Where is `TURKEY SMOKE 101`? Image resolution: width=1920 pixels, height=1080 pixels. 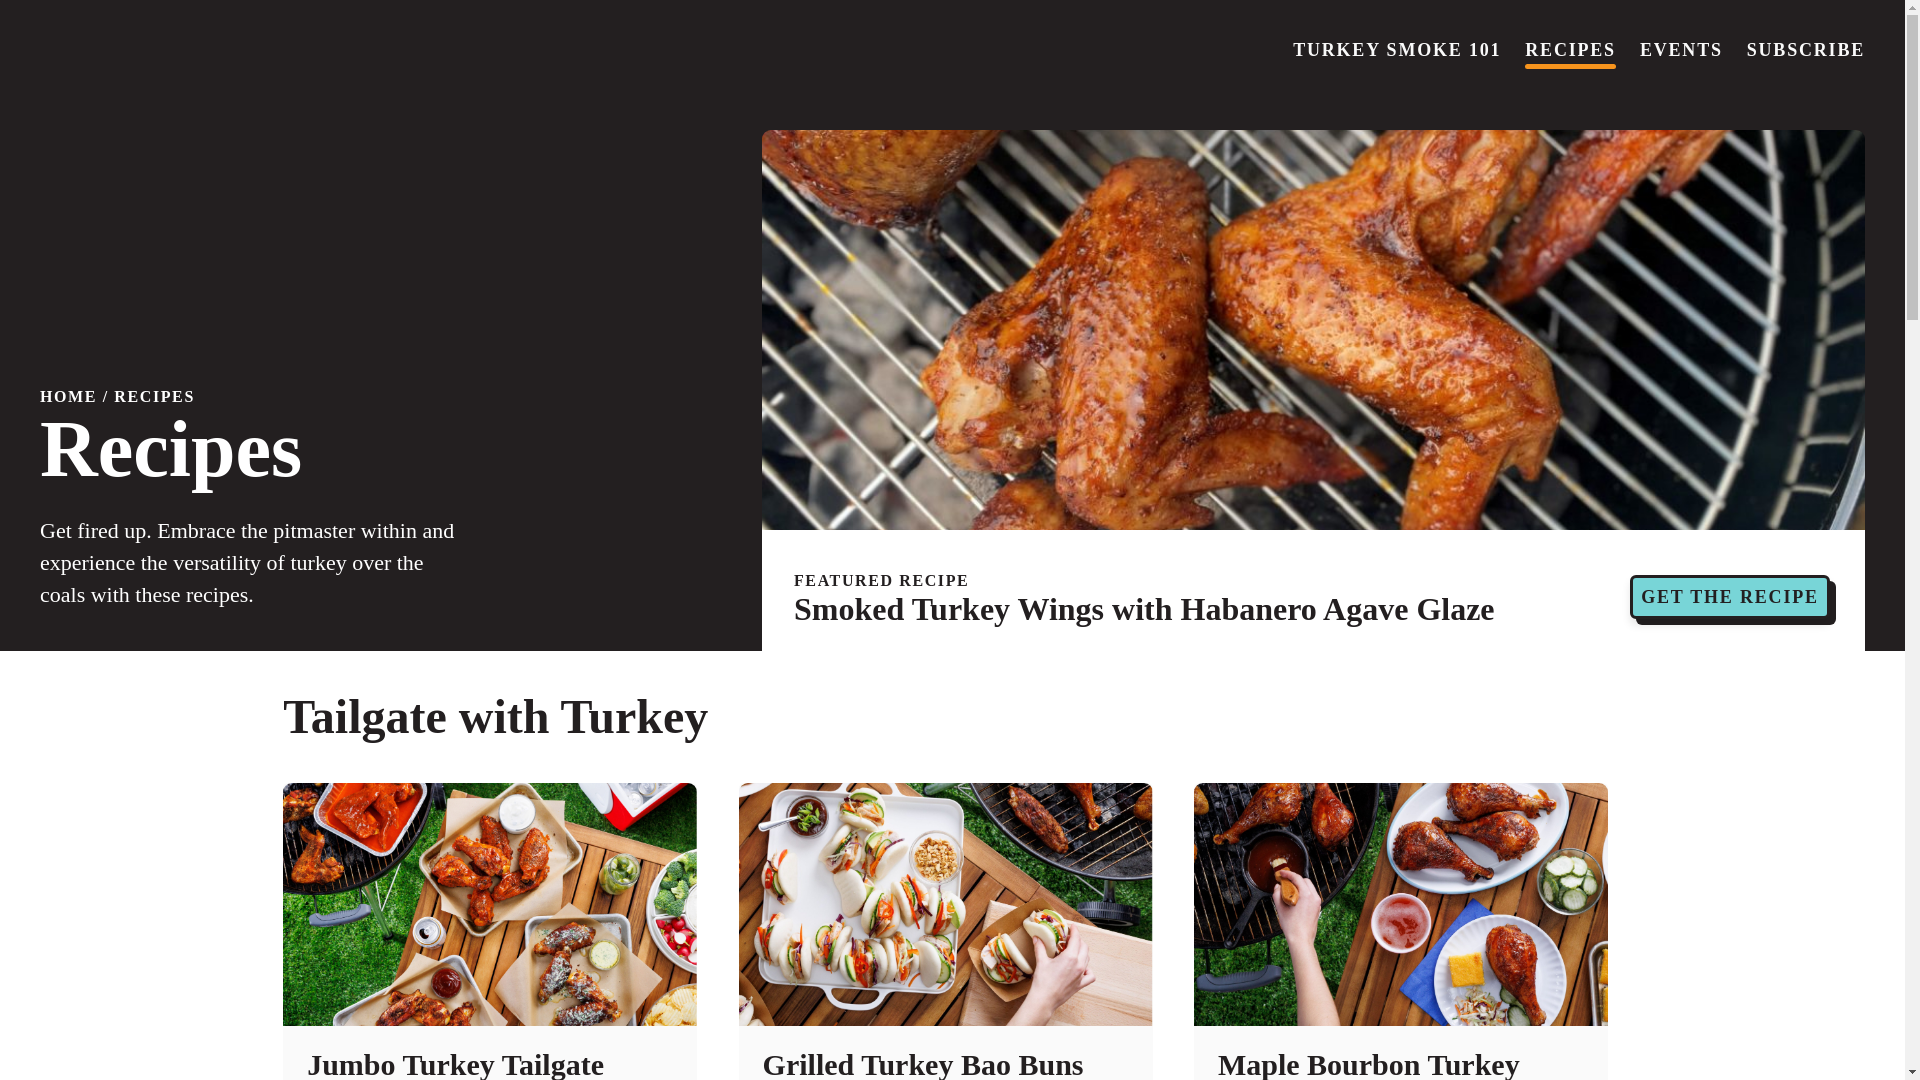
TURKEY SMOKE 101 is located at coordinates (1396, 51).